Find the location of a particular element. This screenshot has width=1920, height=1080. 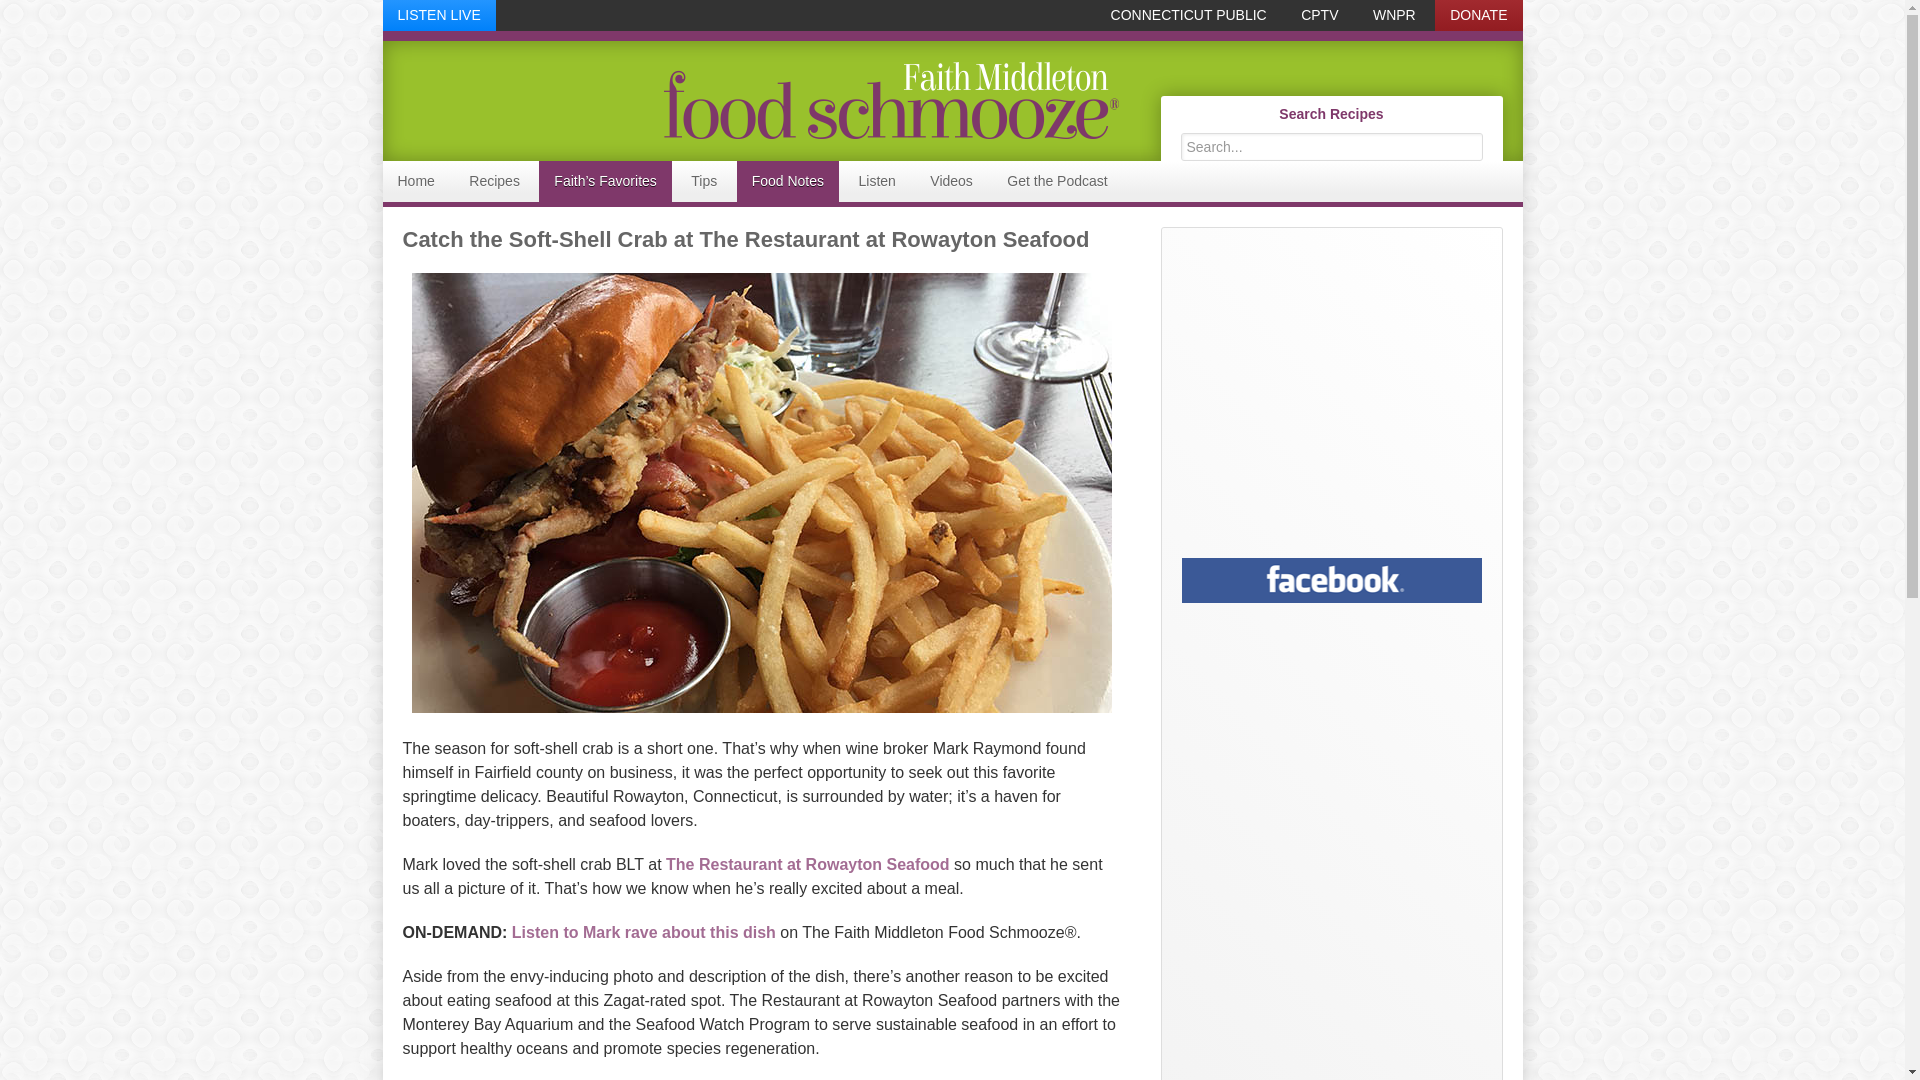

Videos is located at coordinates (952, 180).